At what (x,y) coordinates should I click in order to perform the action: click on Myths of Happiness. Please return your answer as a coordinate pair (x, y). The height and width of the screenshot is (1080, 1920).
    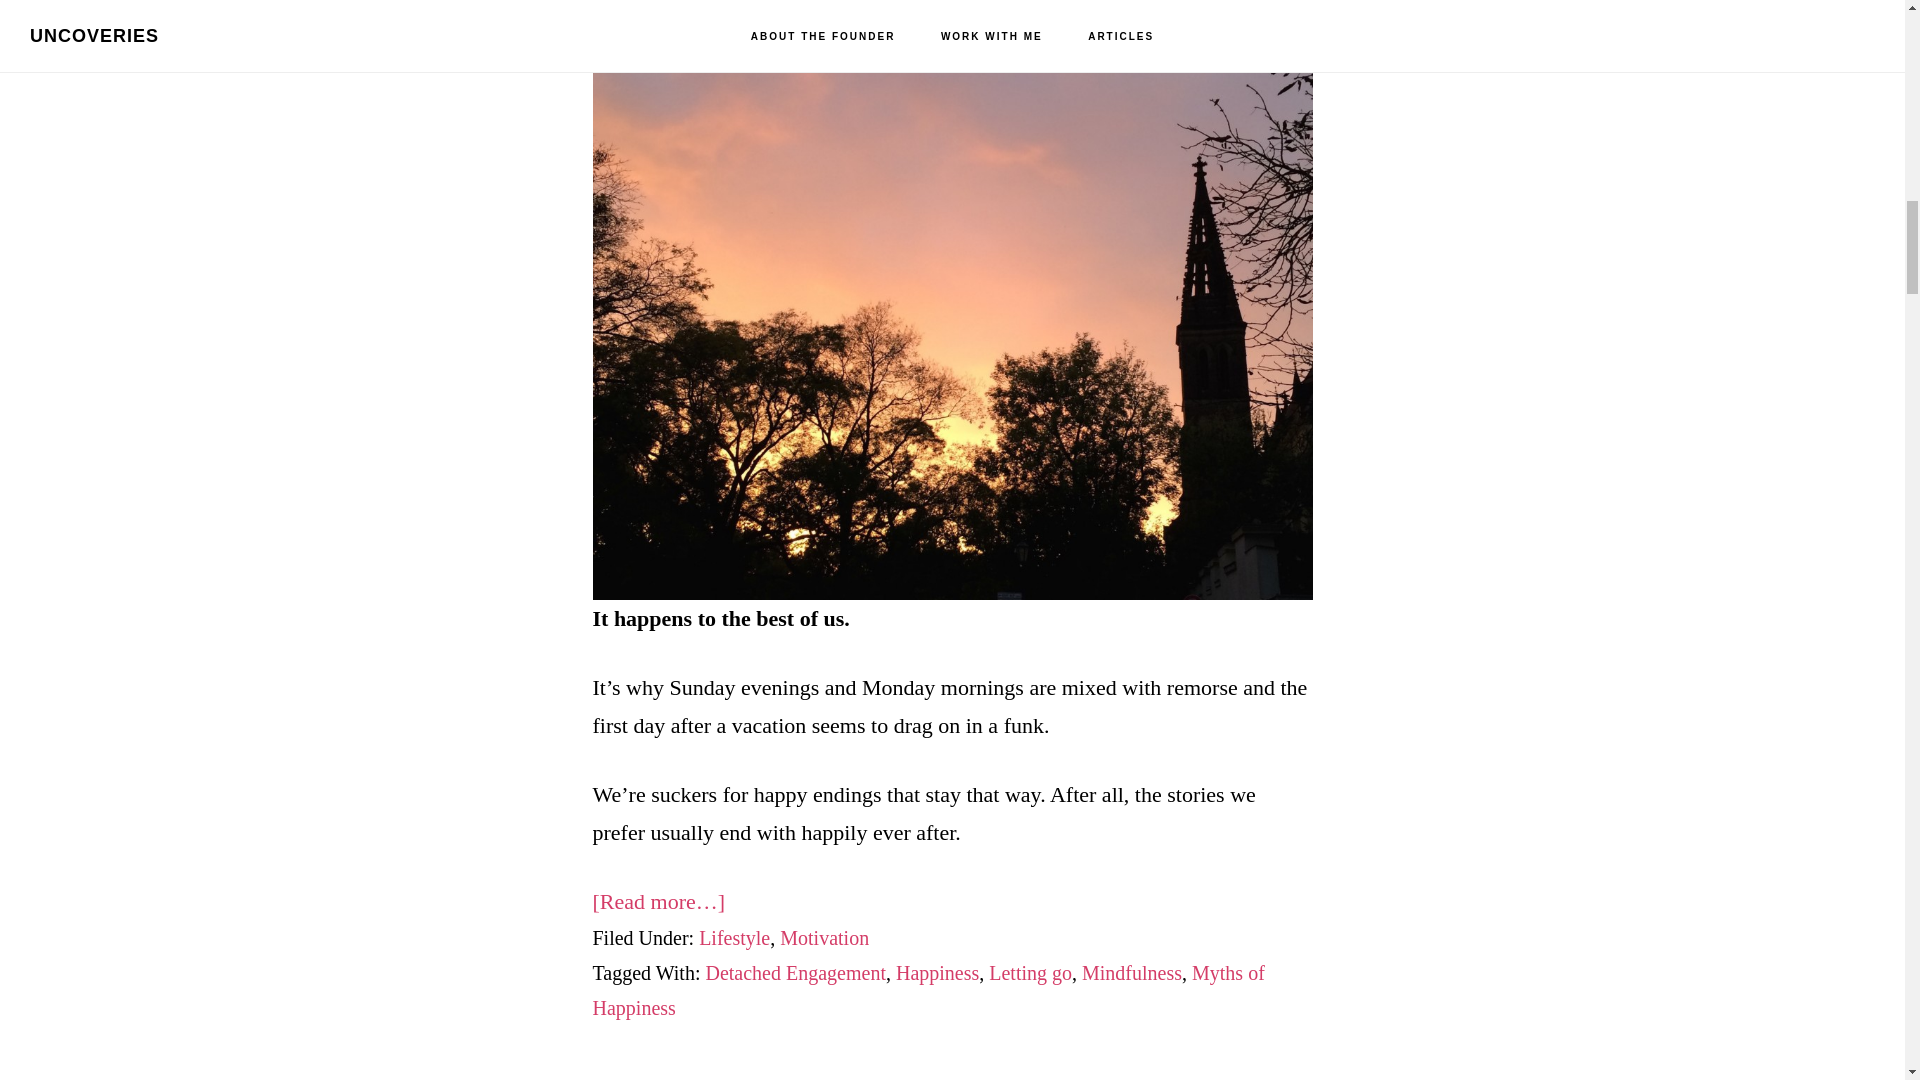
    Looking at the image, I should click on (927, 990).